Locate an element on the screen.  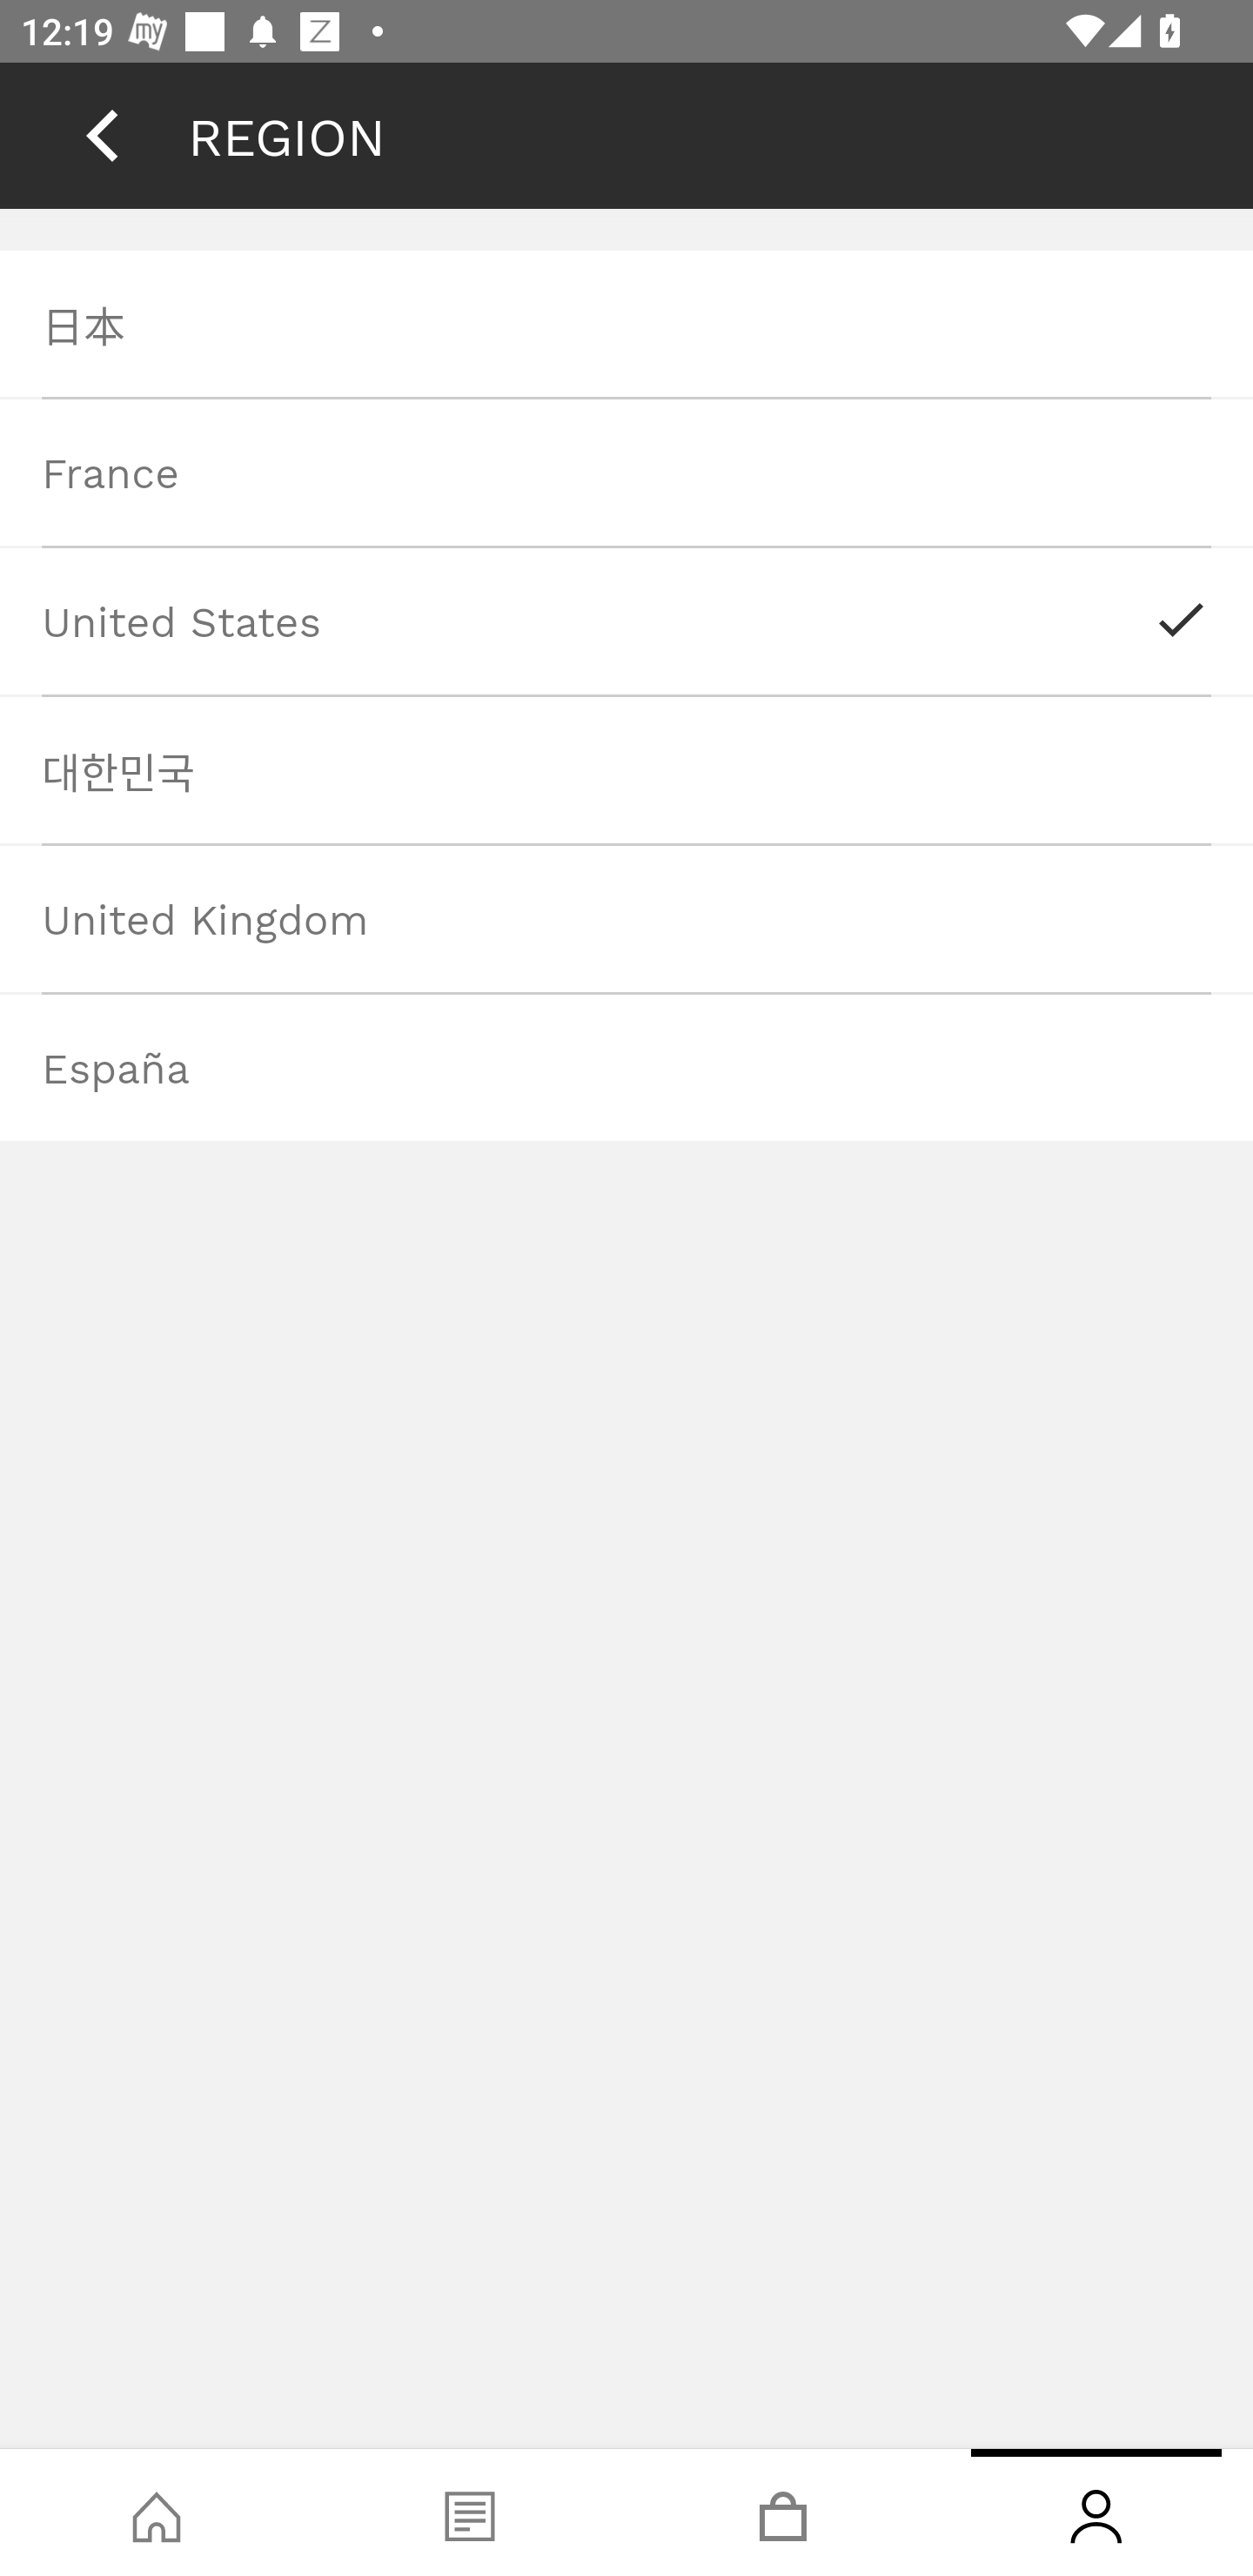
Shop, tab, 1 of 4 is located at coordinates (157, 2512).